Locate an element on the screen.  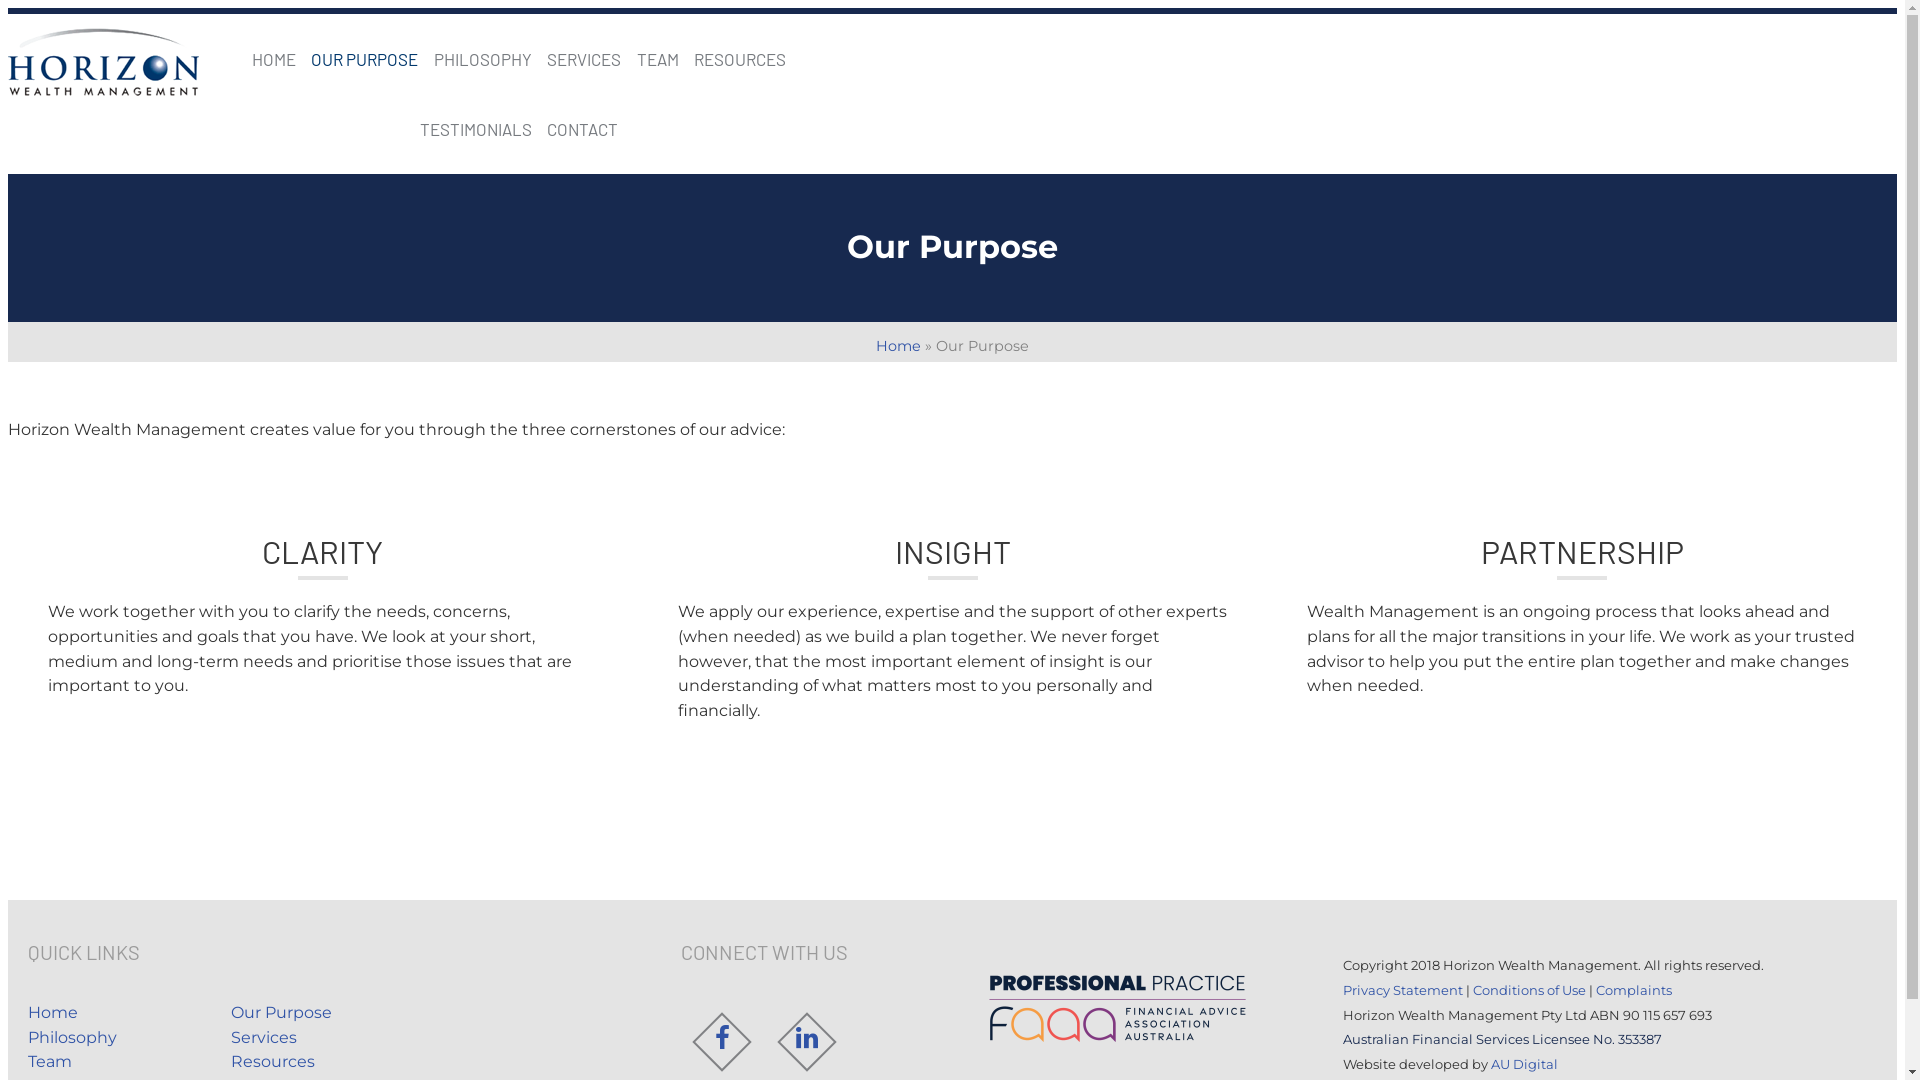
Conditions of Use is located at coordinates (1530, 990).